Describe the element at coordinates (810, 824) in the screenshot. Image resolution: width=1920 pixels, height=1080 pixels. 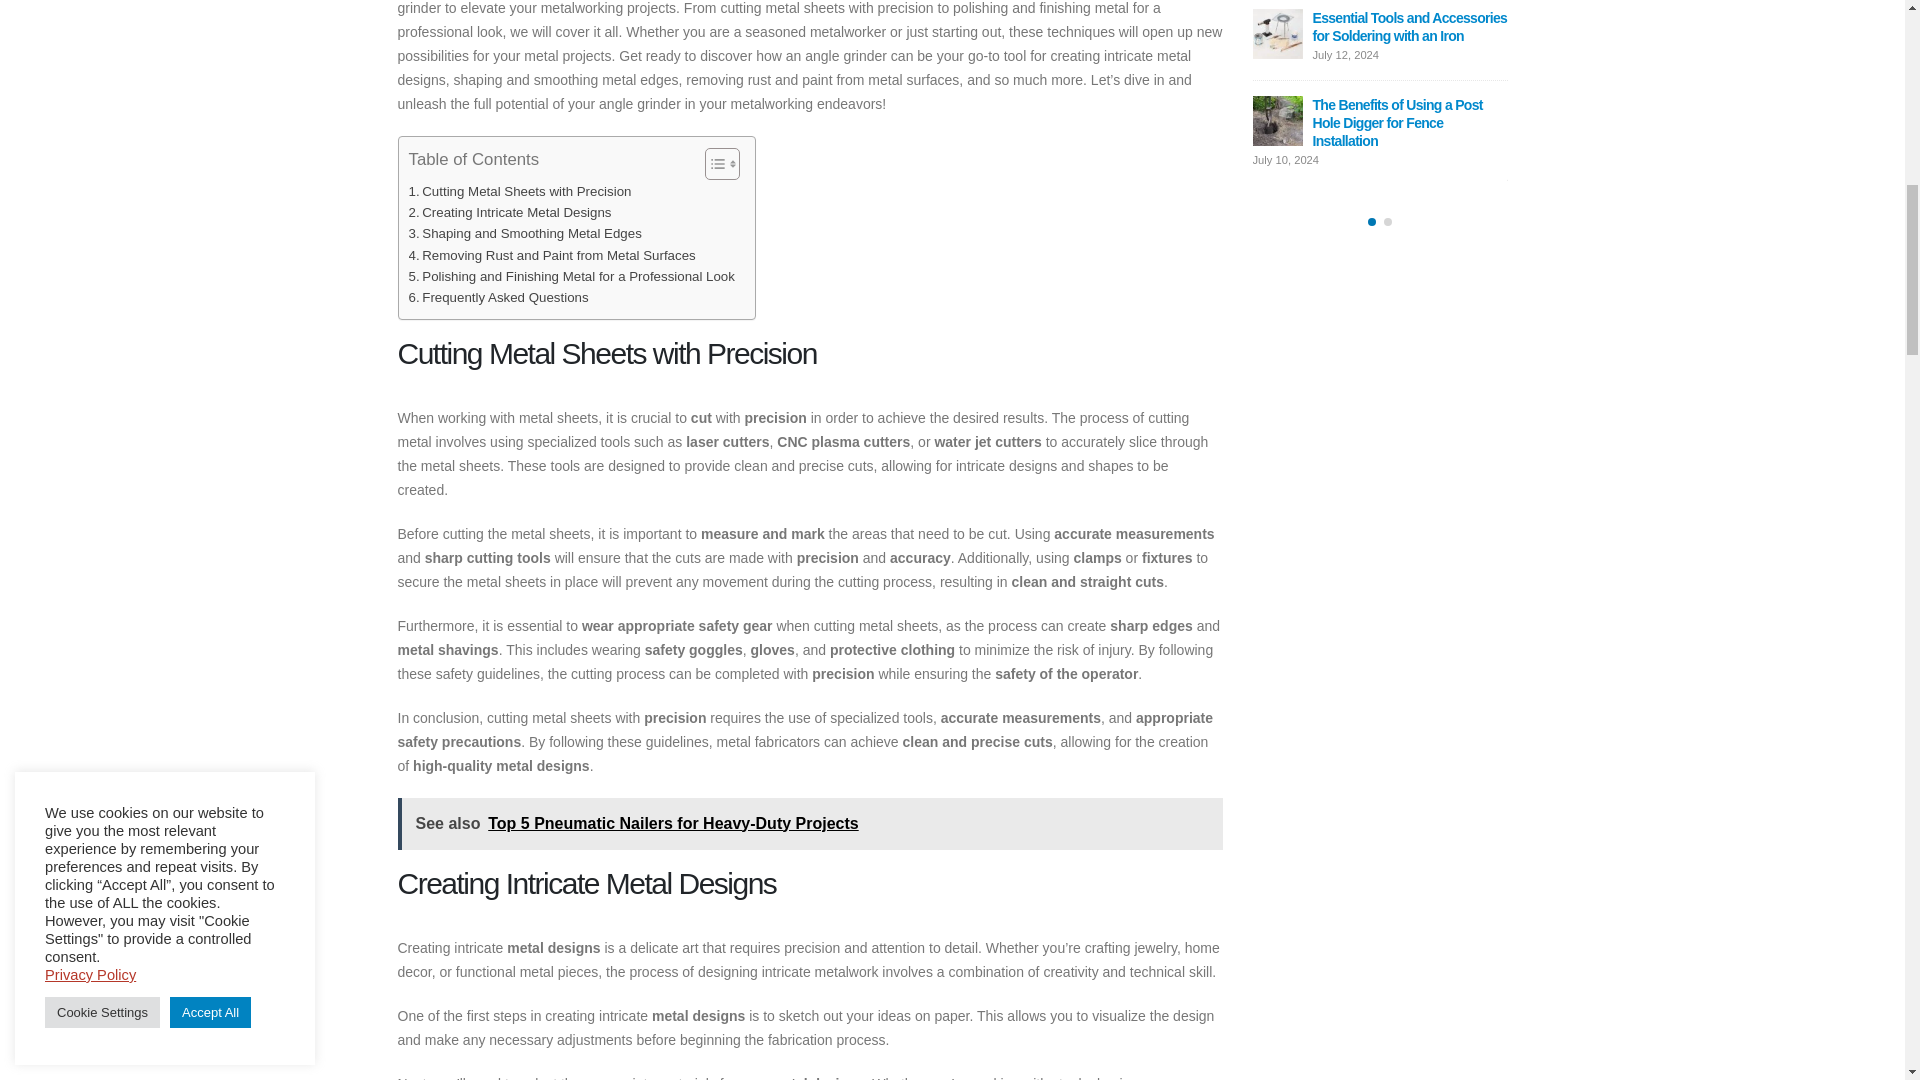
I see `See also  Top 5 Pneumatic Nailers for Heavy-Duty Projects` at that location.